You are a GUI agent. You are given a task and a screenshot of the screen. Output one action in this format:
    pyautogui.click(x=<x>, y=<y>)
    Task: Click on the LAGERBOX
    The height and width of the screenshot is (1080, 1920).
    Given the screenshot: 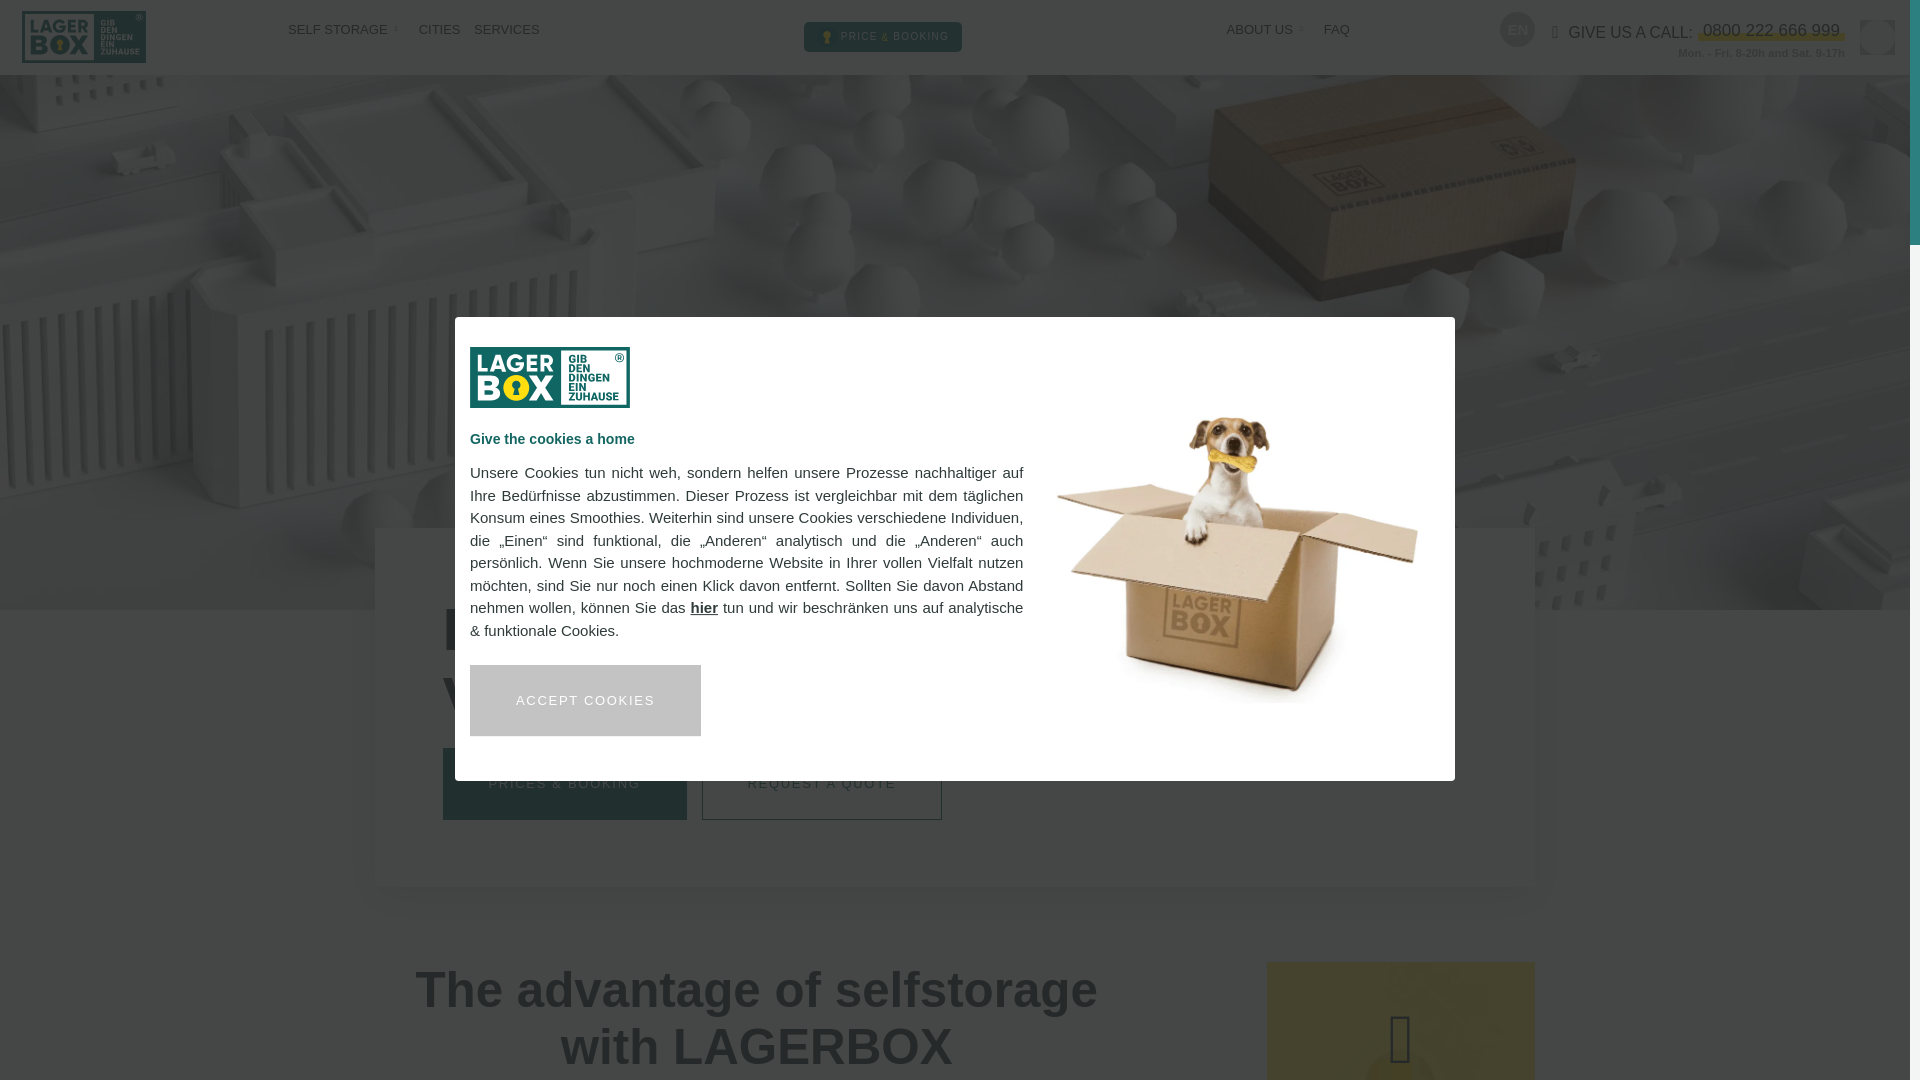 What is the action you would take?
    pyautogui.click(x=84, y=36)
    